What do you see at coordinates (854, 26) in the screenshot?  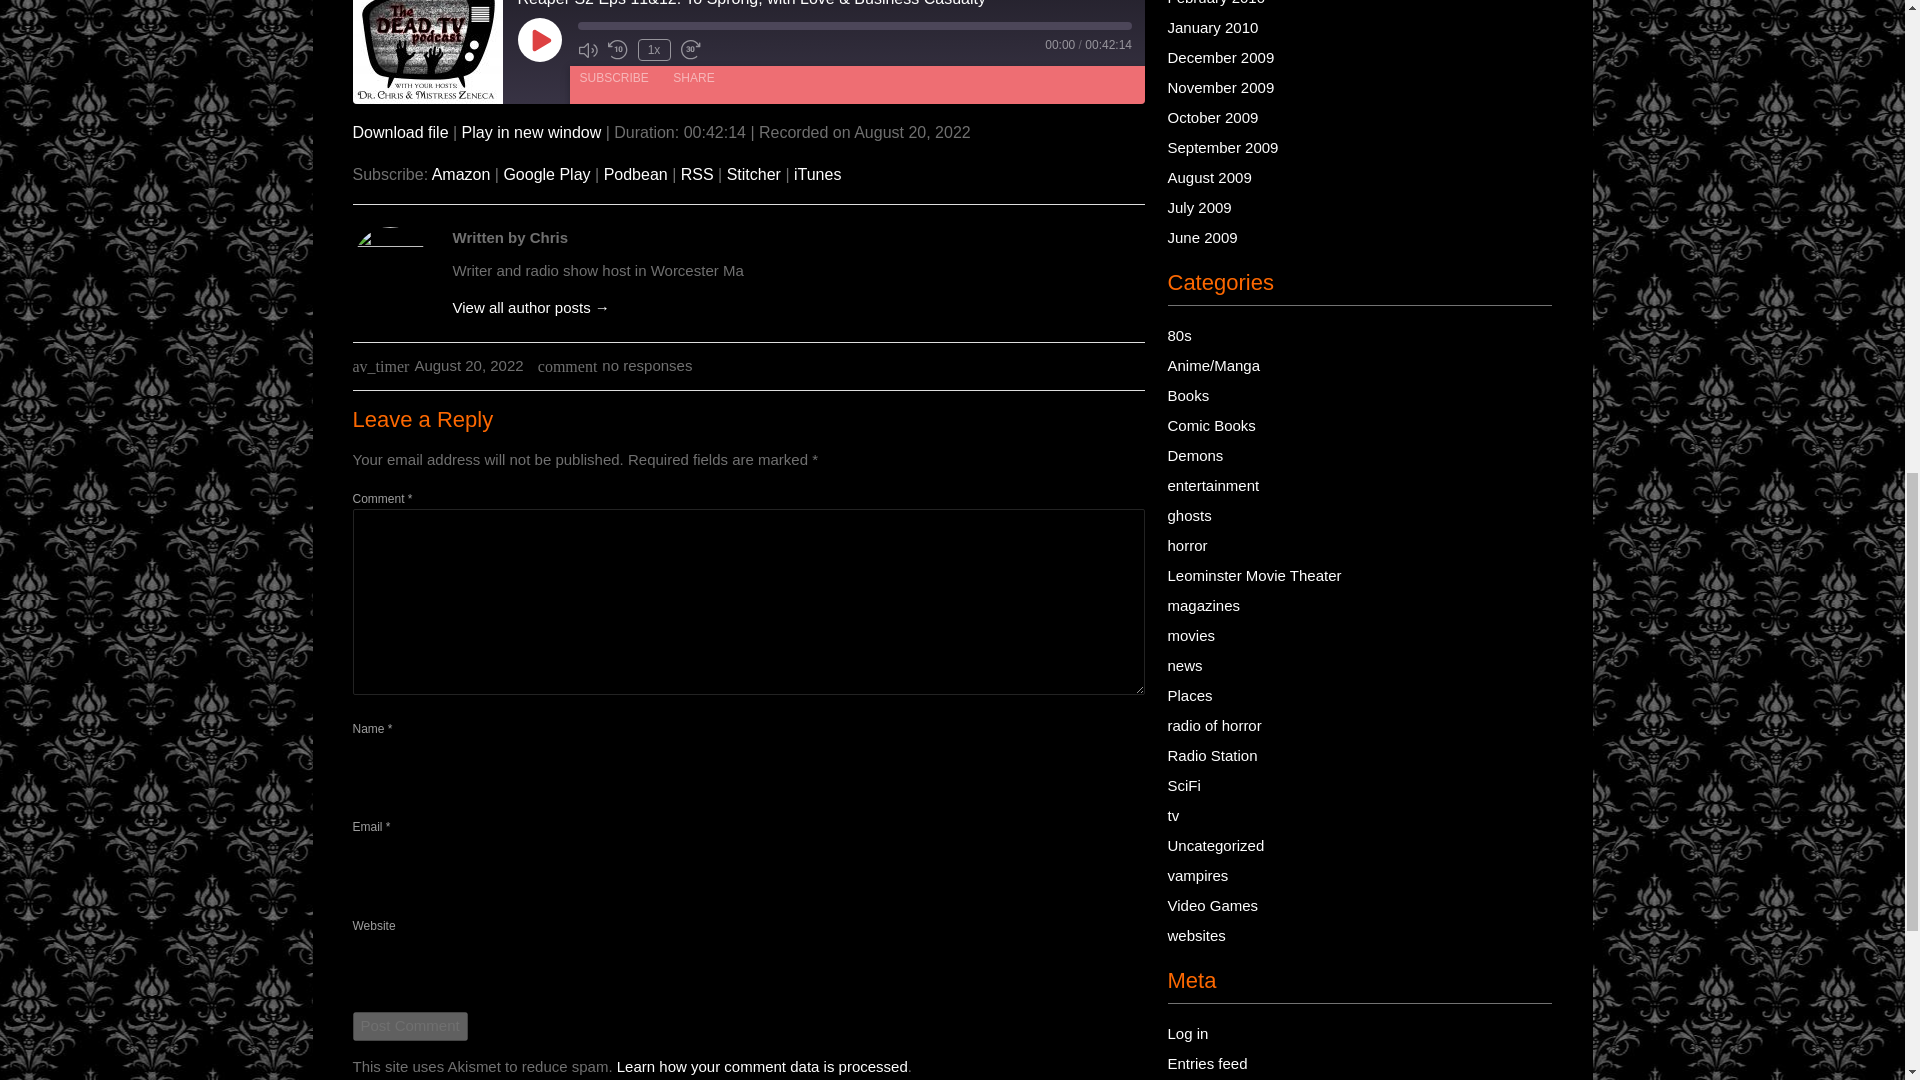 I see `Seek` at bounding box center [854, 26].